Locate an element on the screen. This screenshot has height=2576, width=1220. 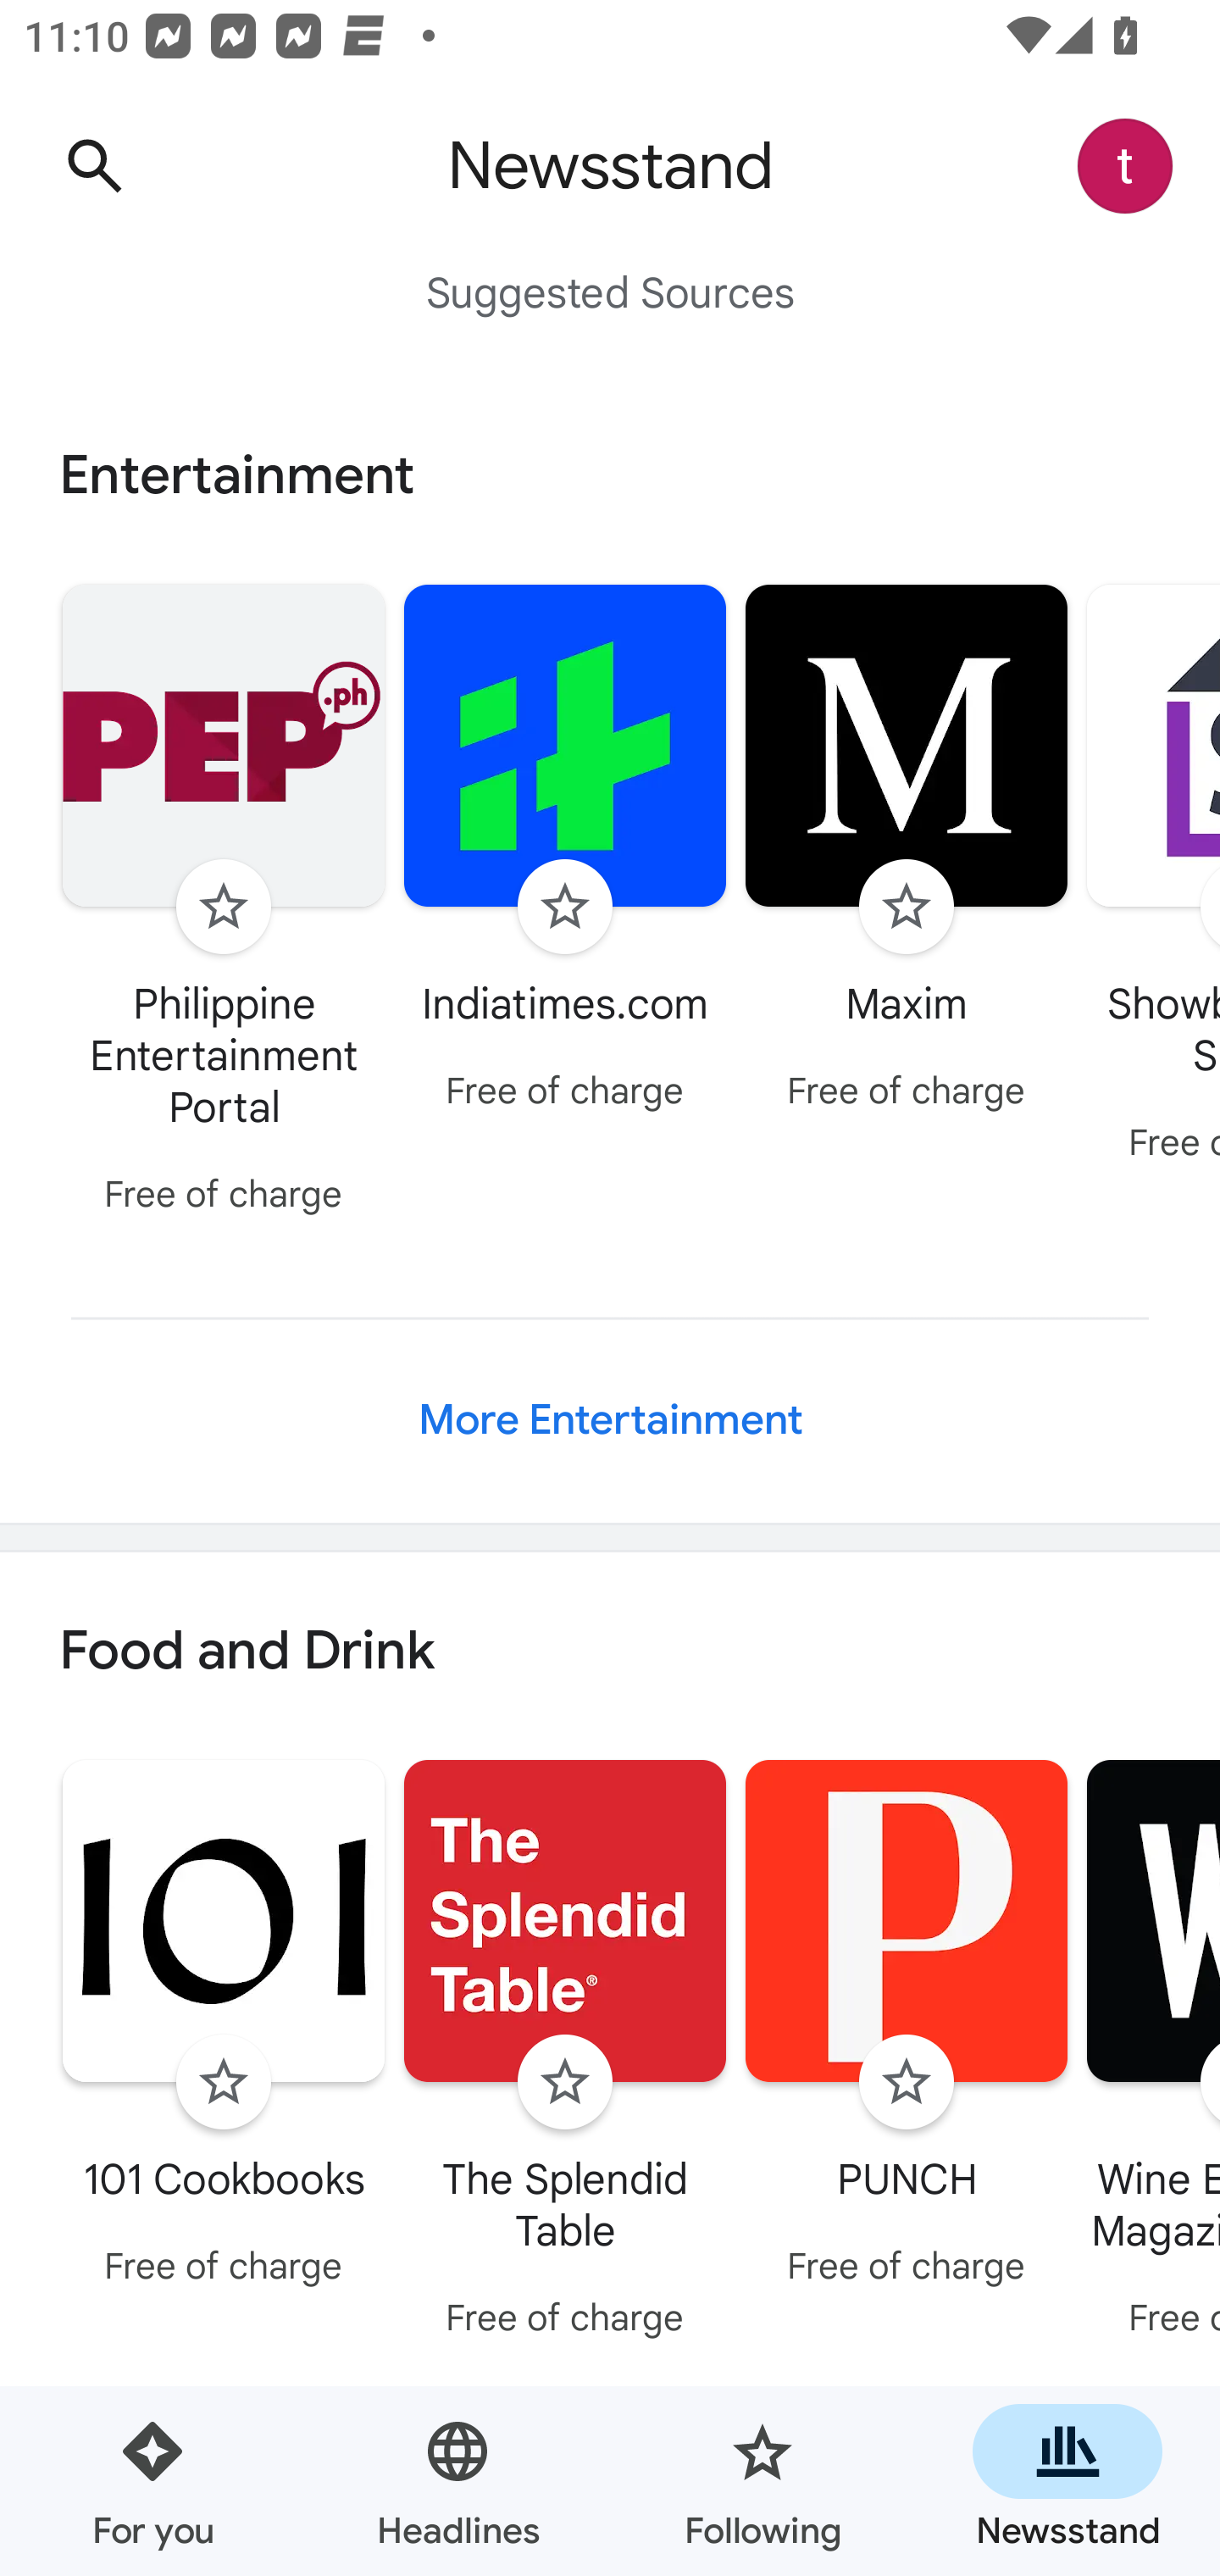
Follow is located at coordinates (223, 907).